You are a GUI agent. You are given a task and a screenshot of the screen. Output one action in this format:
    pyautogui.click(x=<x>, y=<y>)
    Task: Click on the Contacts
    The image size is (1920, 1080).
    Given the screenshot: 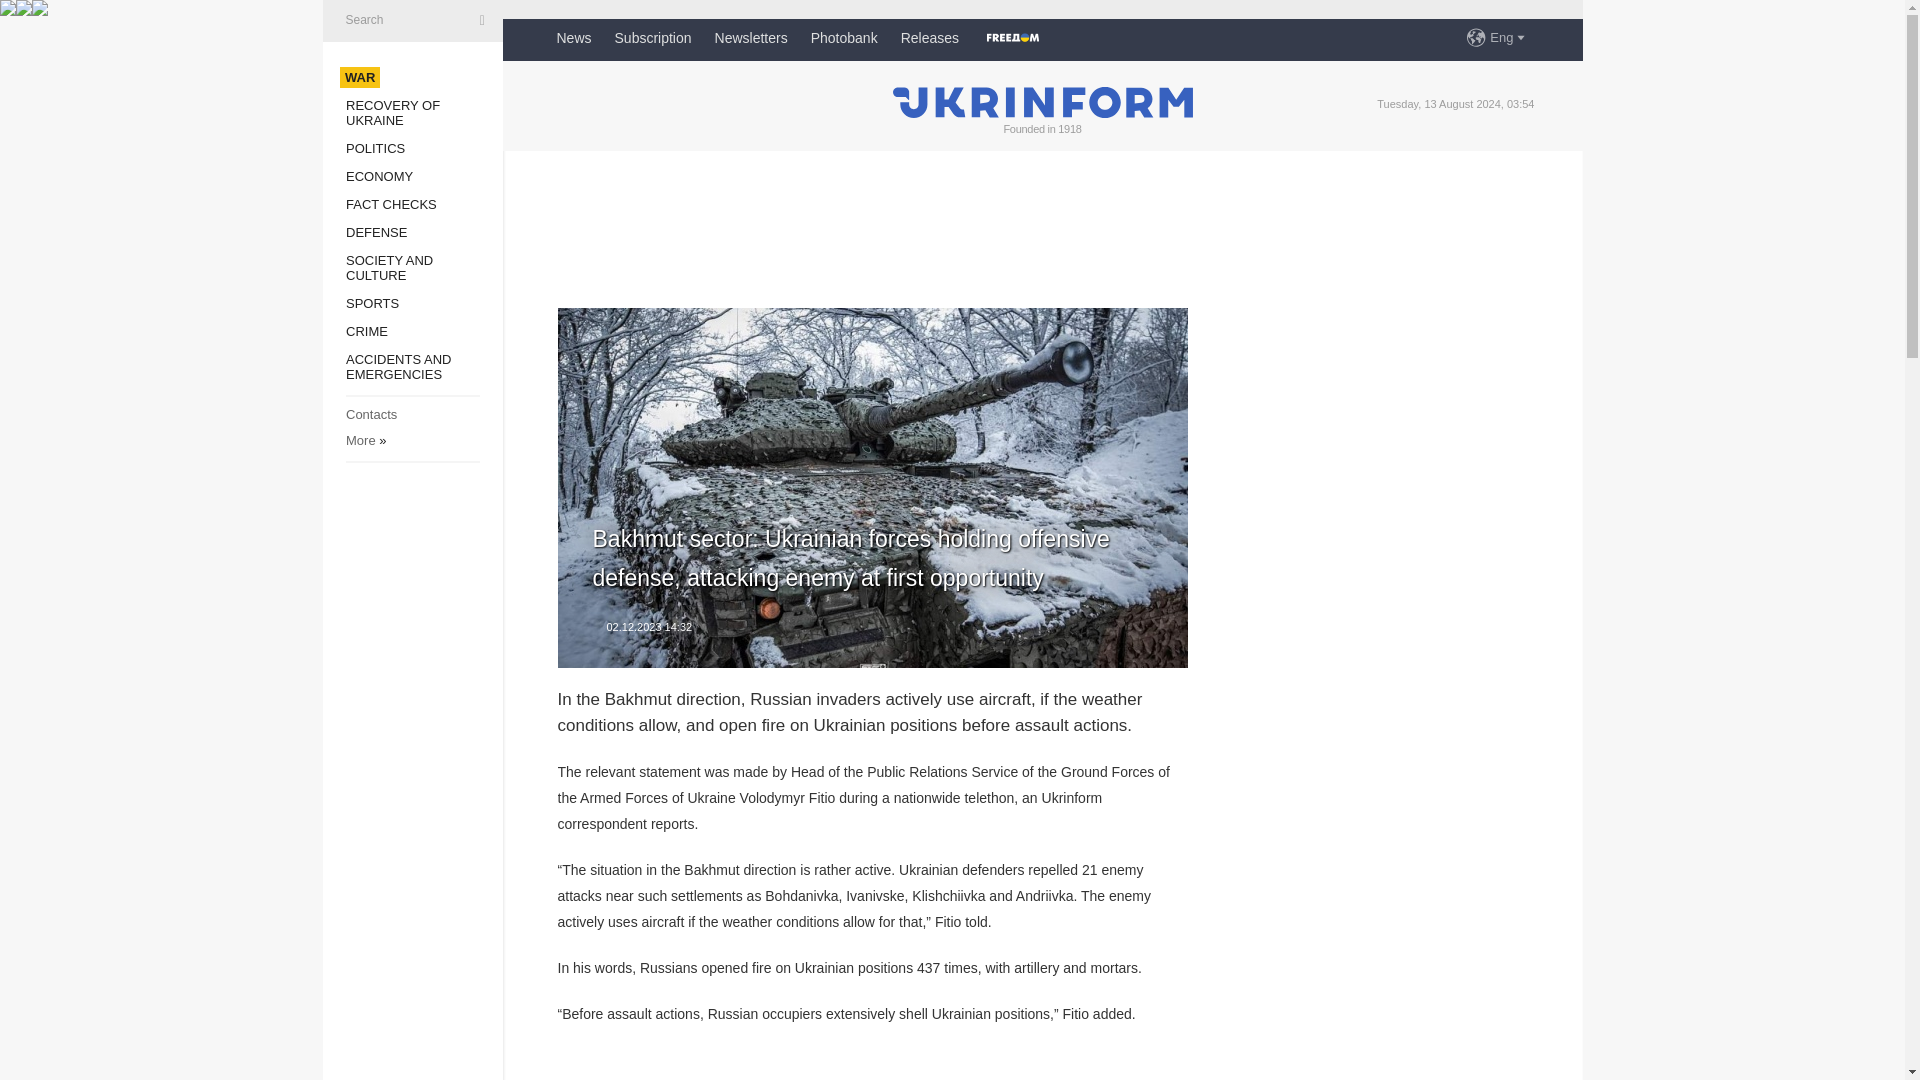 What is the action you would take?
    pyautogui.click(x=371, y=414)
    